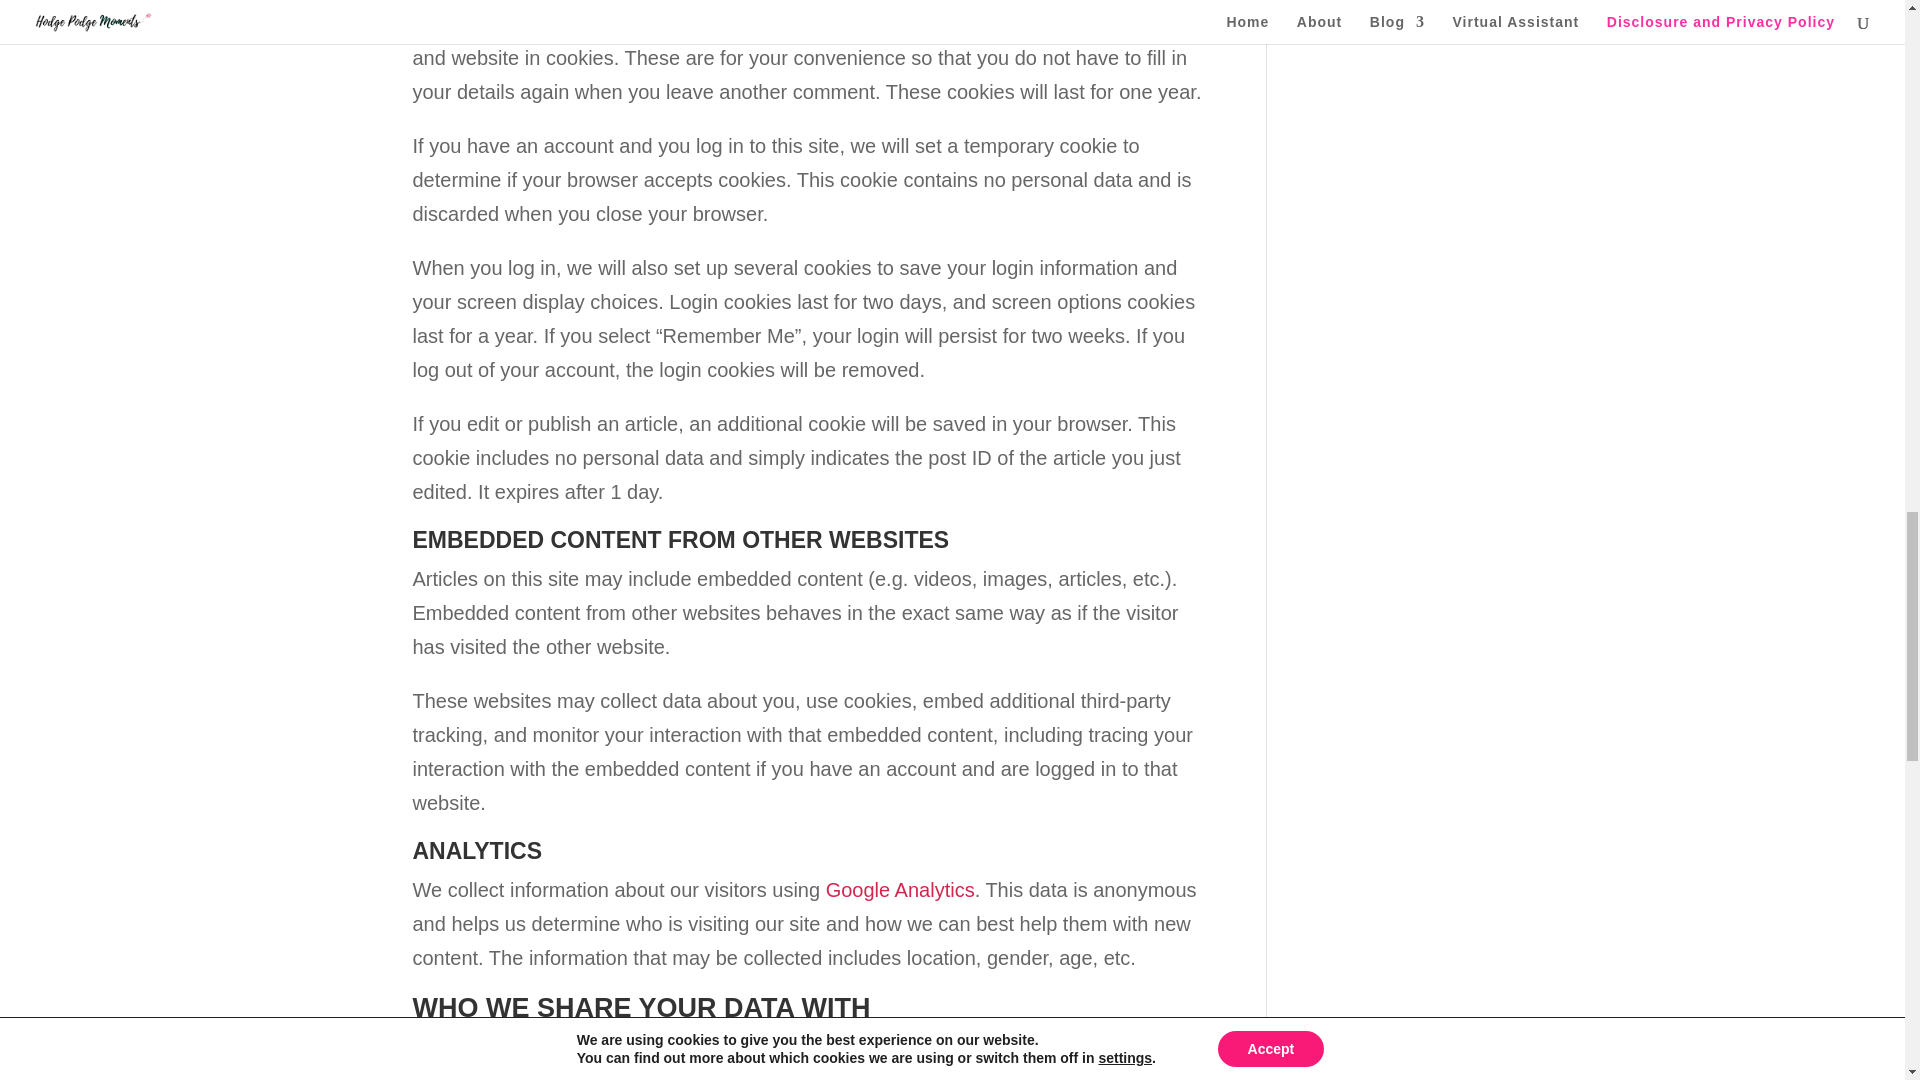  What do you see at coordinates (934, 1076) in the screenshot?
I see `Thinkific` at bounding box center [934, 1076].